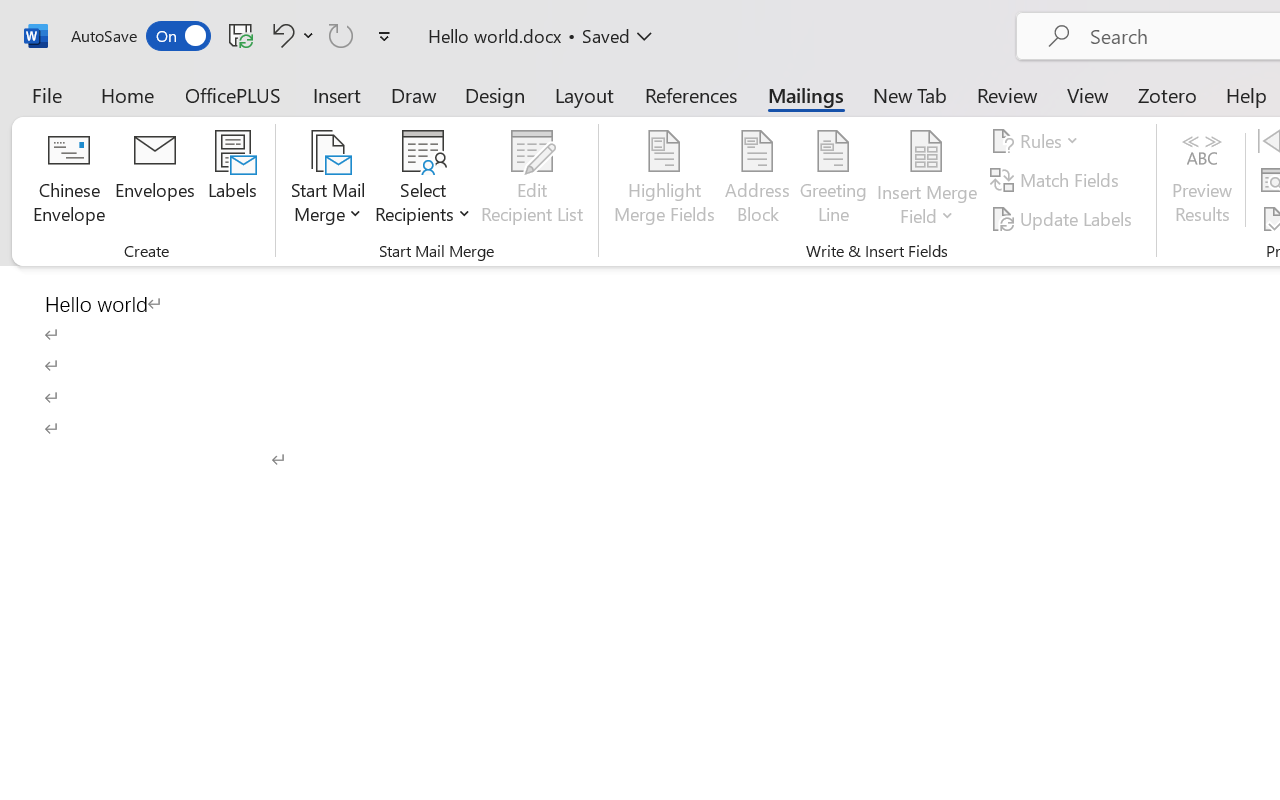 Image resolution: width=1280 pixels, height=800 pixels. I want to click on Customize Quick Access Toolbar, so click(384, 36).